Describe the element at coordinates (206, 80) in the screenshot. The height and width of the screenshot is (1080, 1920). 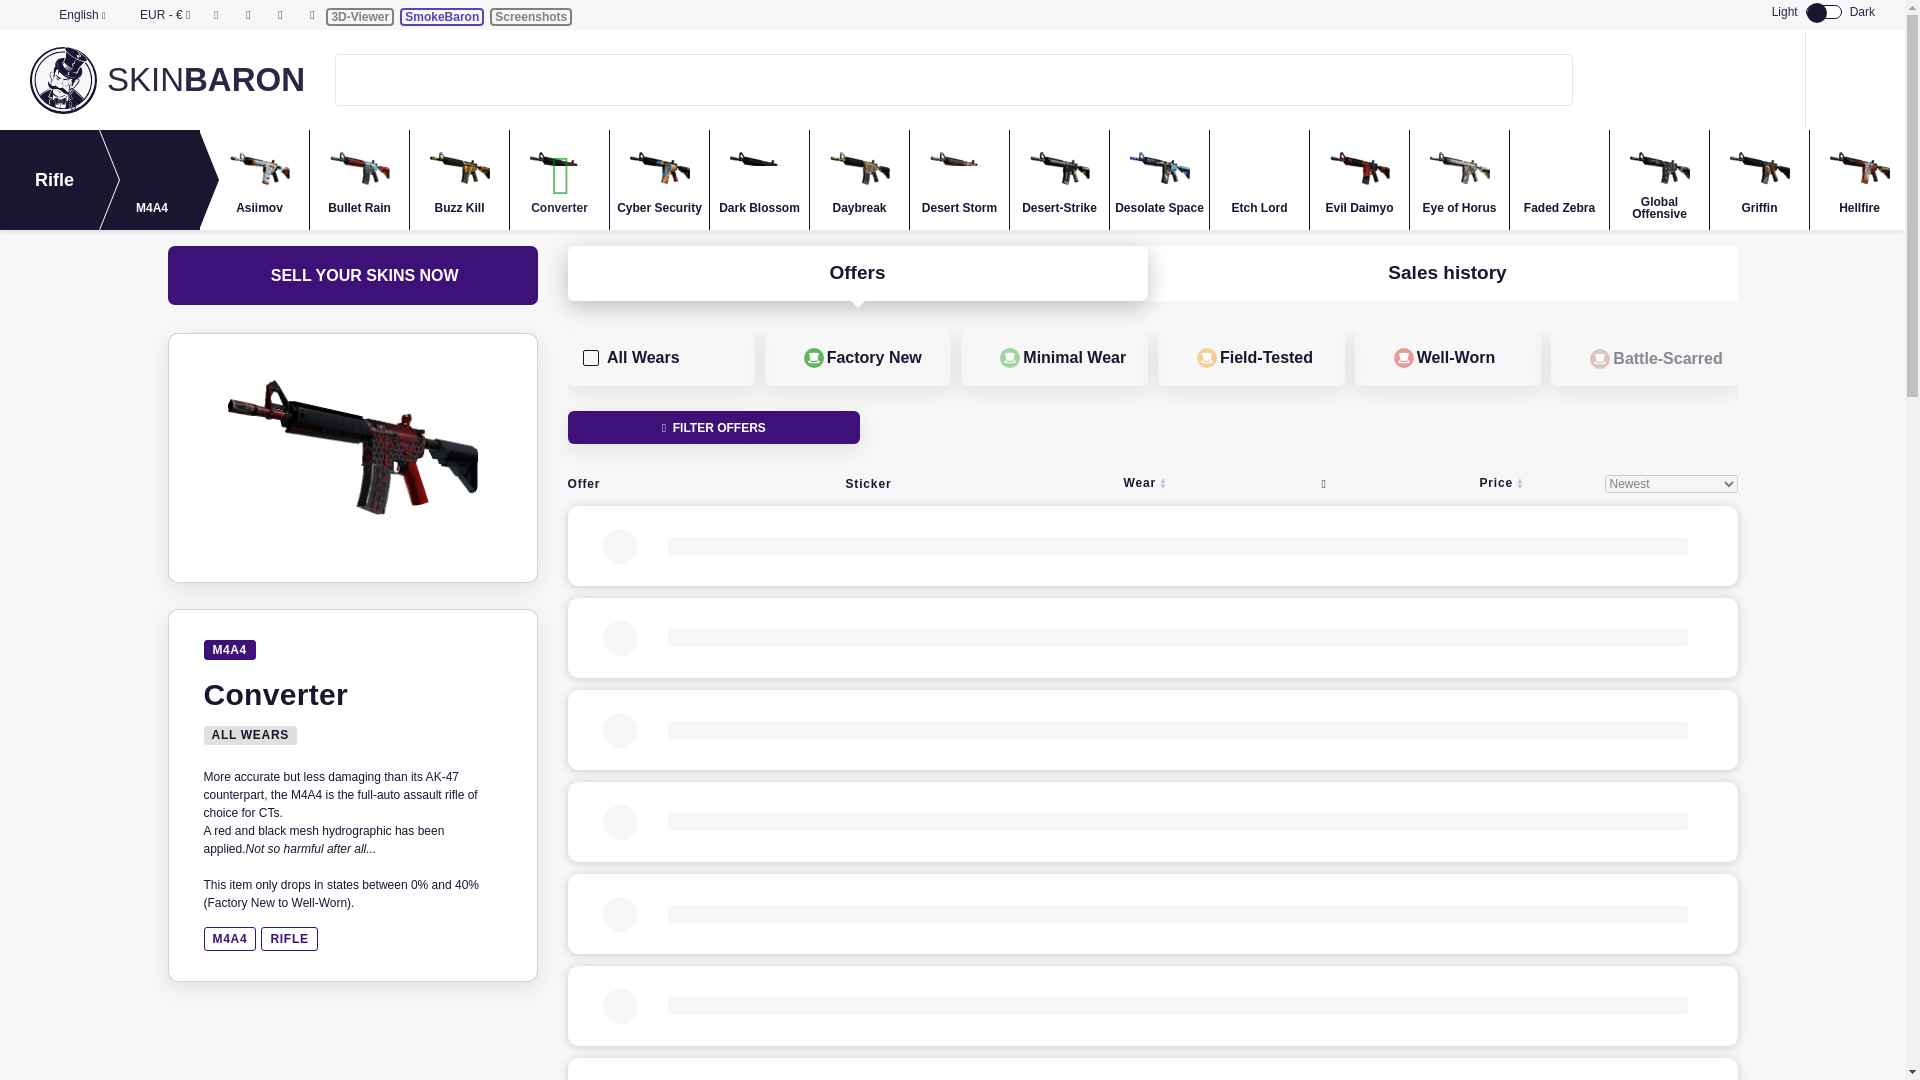
I see `SKINBARON` at that location.